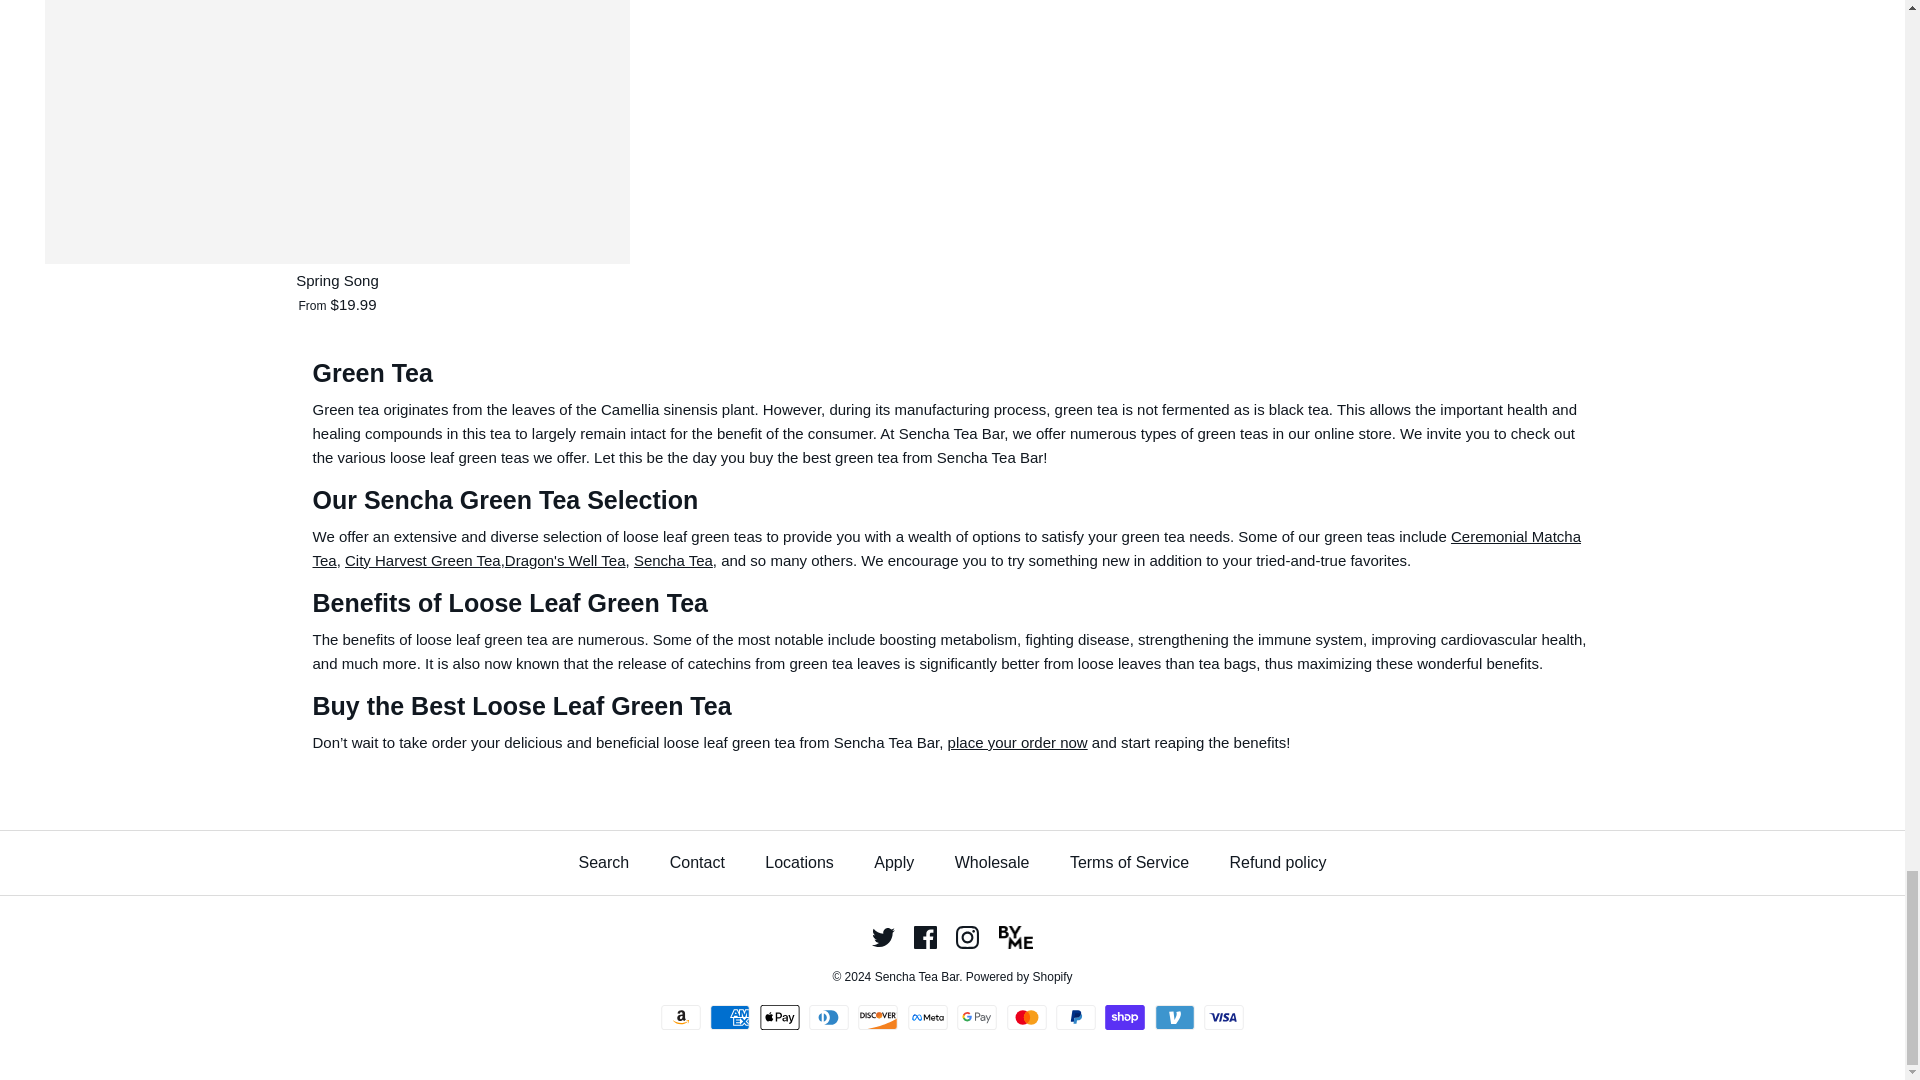  I want to click on American Express, so click(730, 1018).